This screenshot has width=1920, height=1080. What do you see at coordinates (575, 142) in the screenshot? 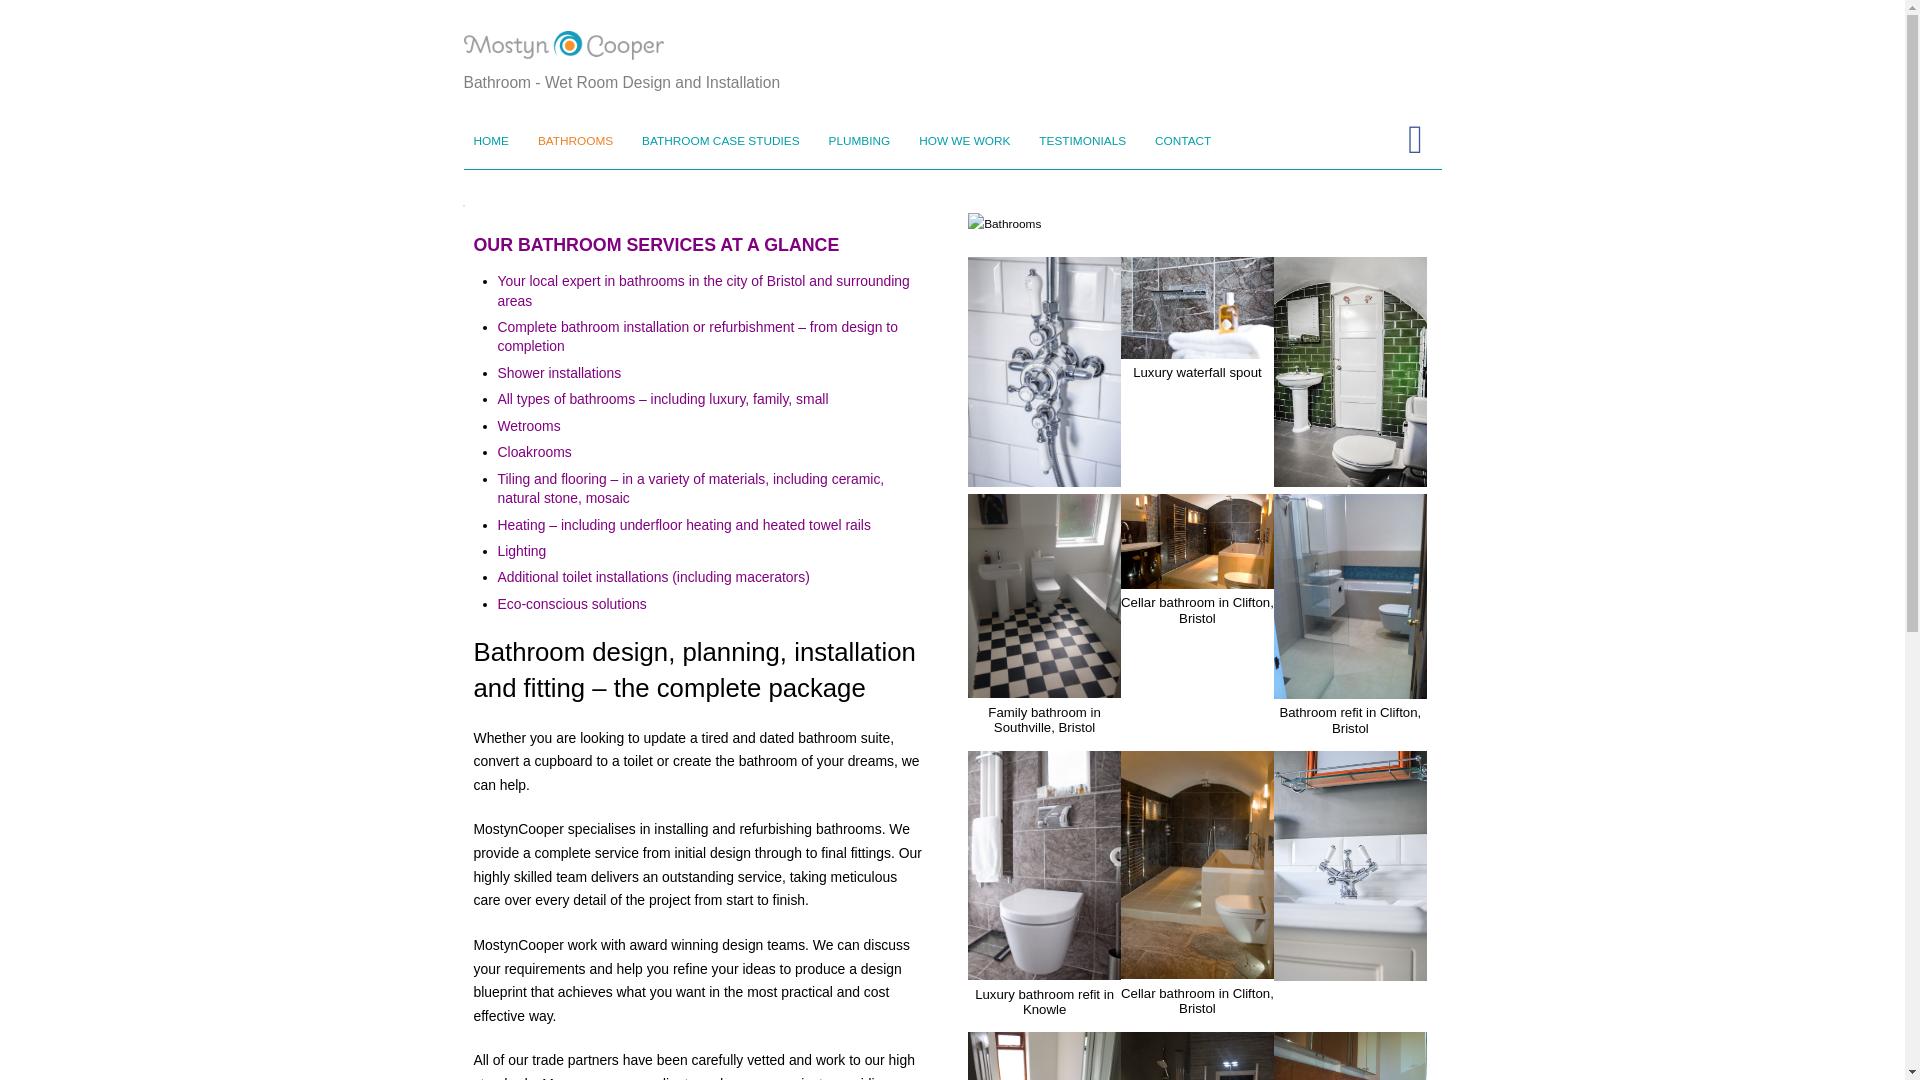
I see `BATHROOMS` at bounding box center [575, 142].